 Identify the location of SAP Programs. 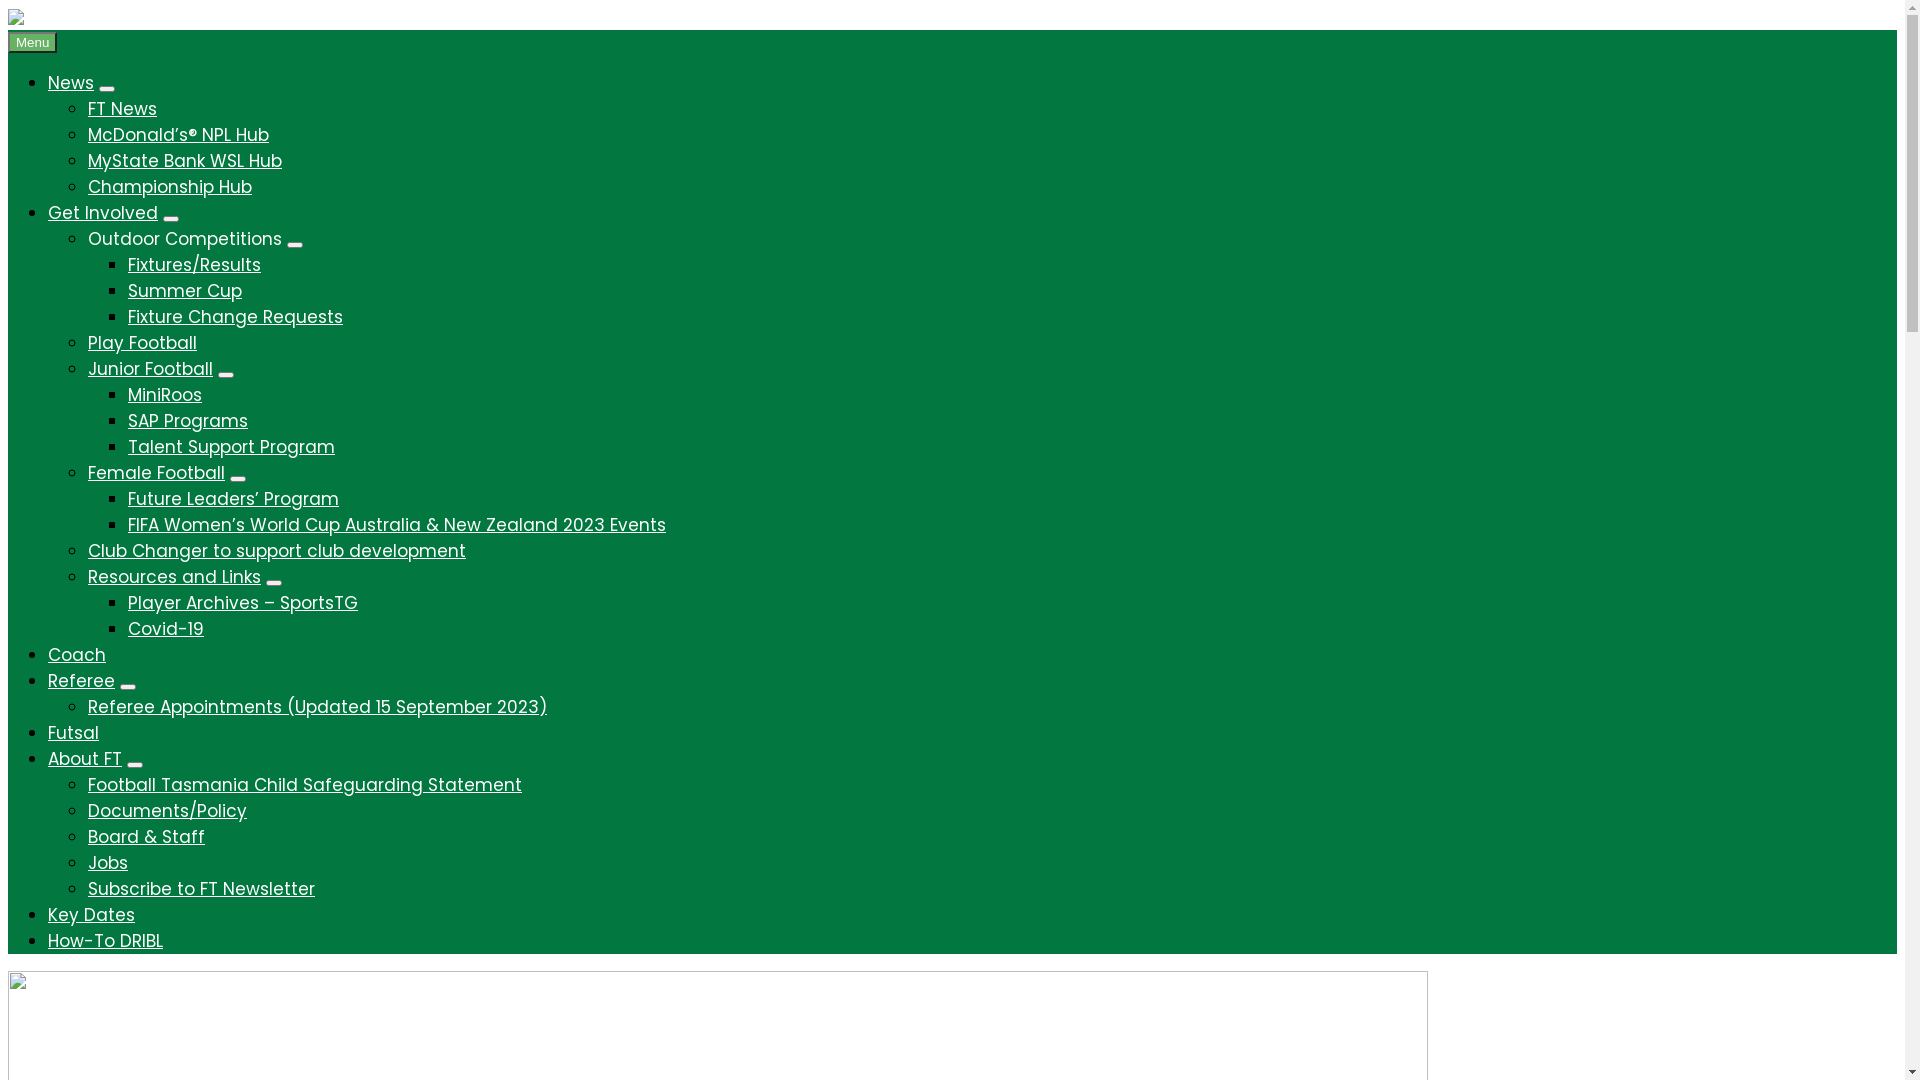
(188, 421).